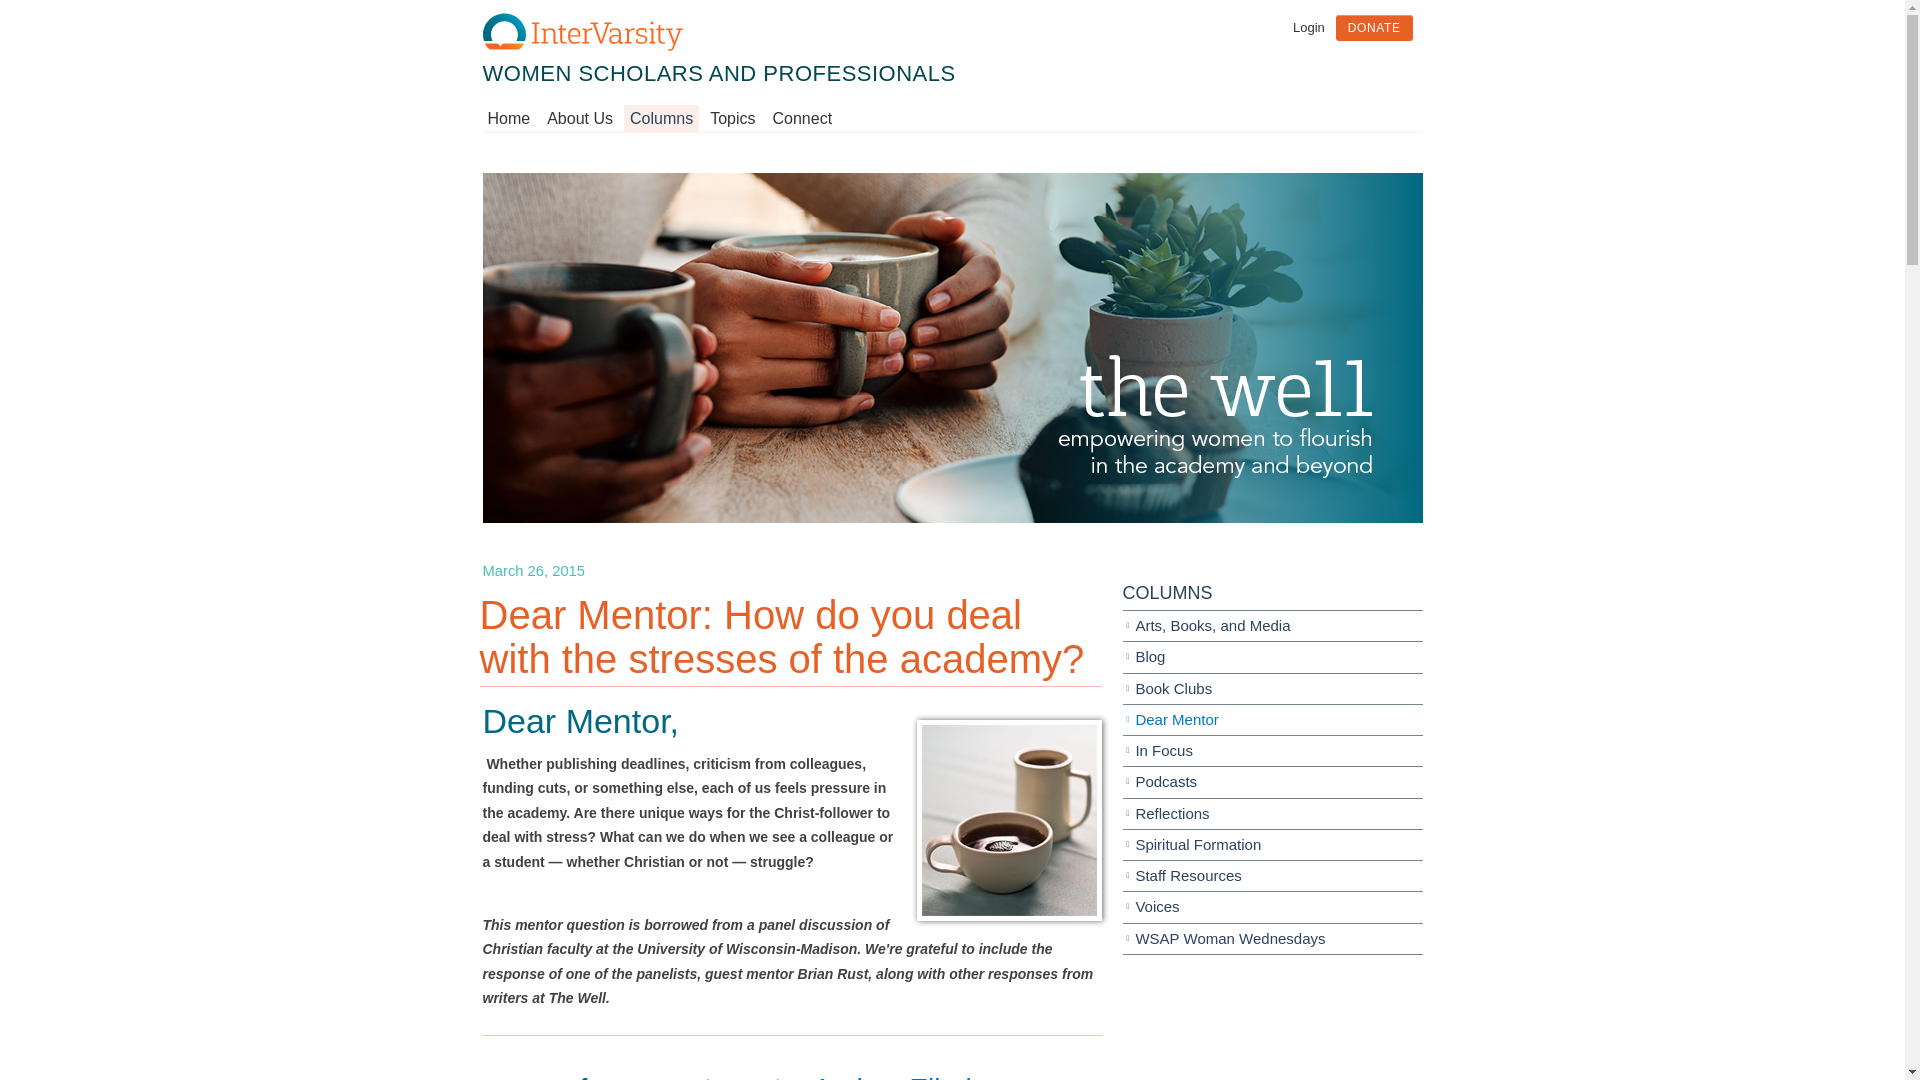 This screenshot has height=1080, width=1920. I want to click on InterVarsity, so click(581, 46).